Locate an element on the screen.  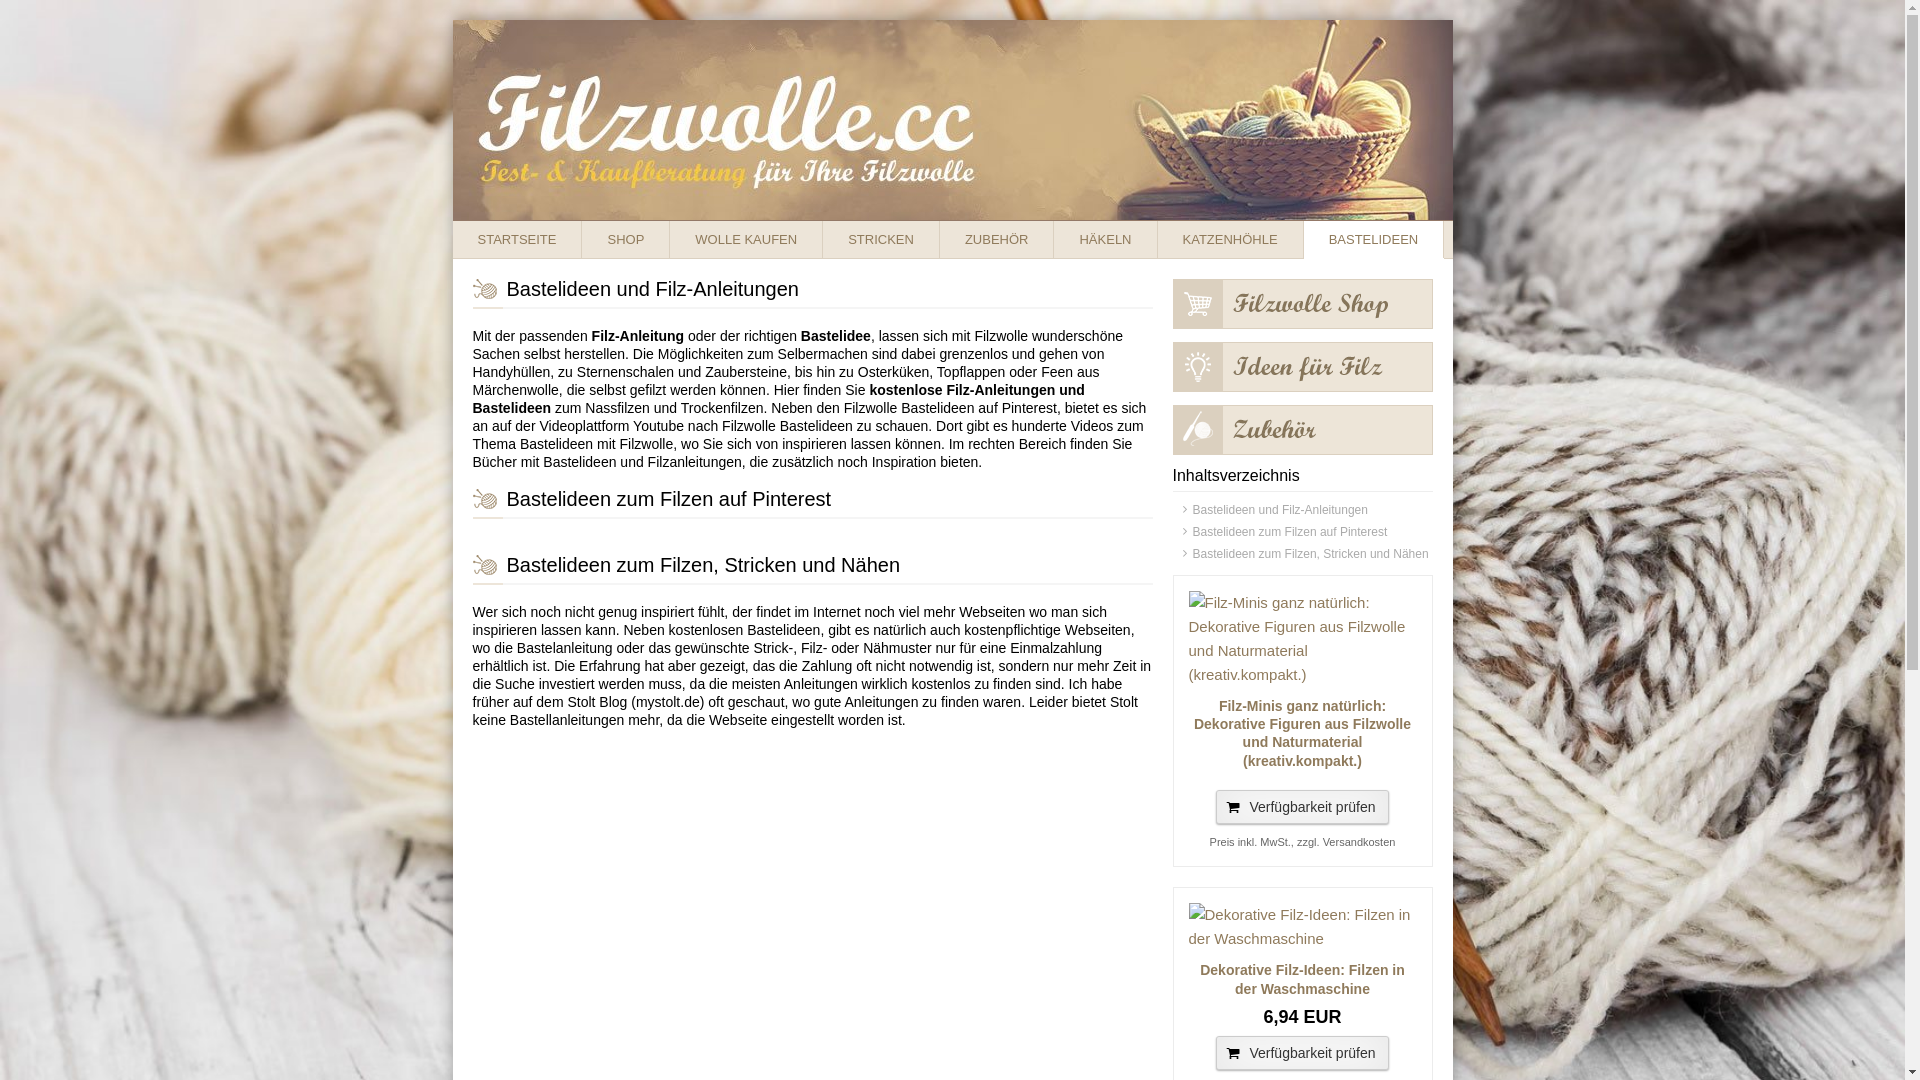
Shop is located at coordinates (1302, 309).